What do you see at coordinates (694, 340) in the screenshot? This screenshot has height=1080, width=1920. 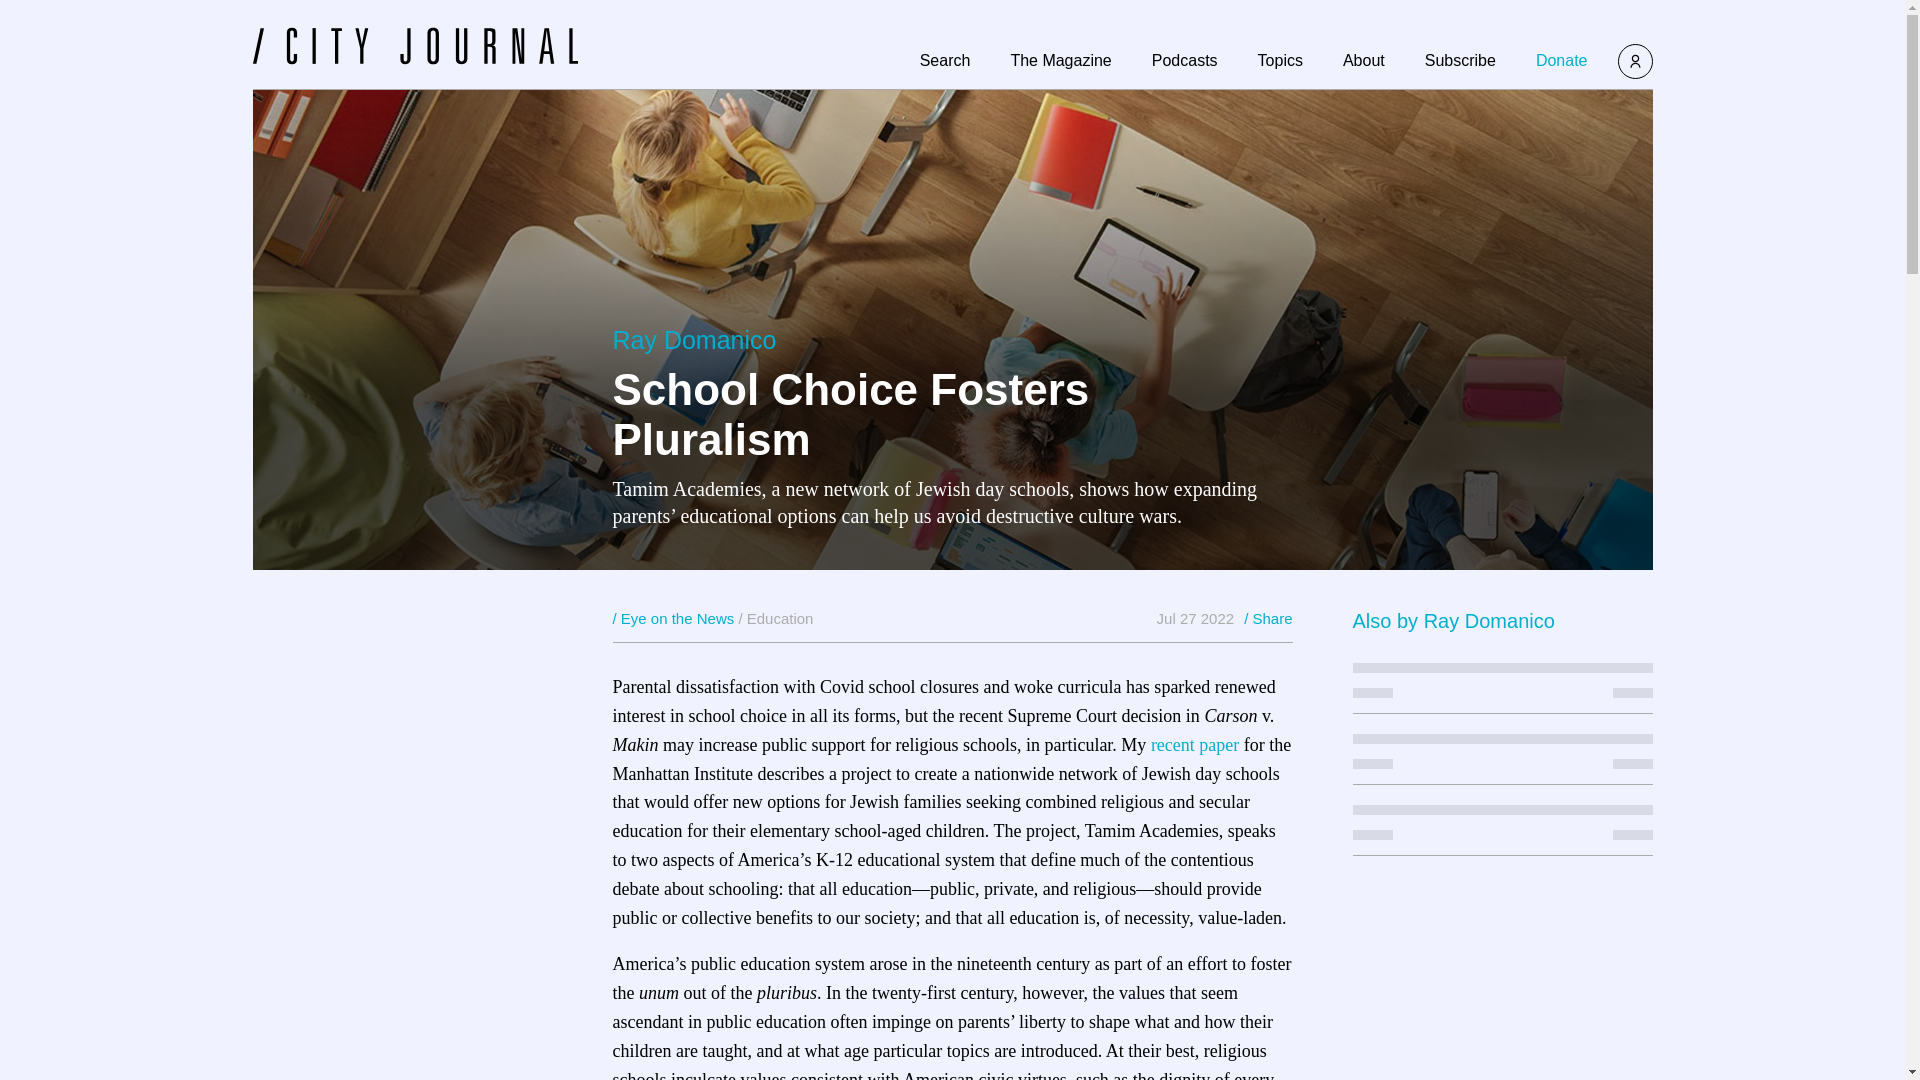 I see `Ray Domanico` at bounding box center [694, 340].